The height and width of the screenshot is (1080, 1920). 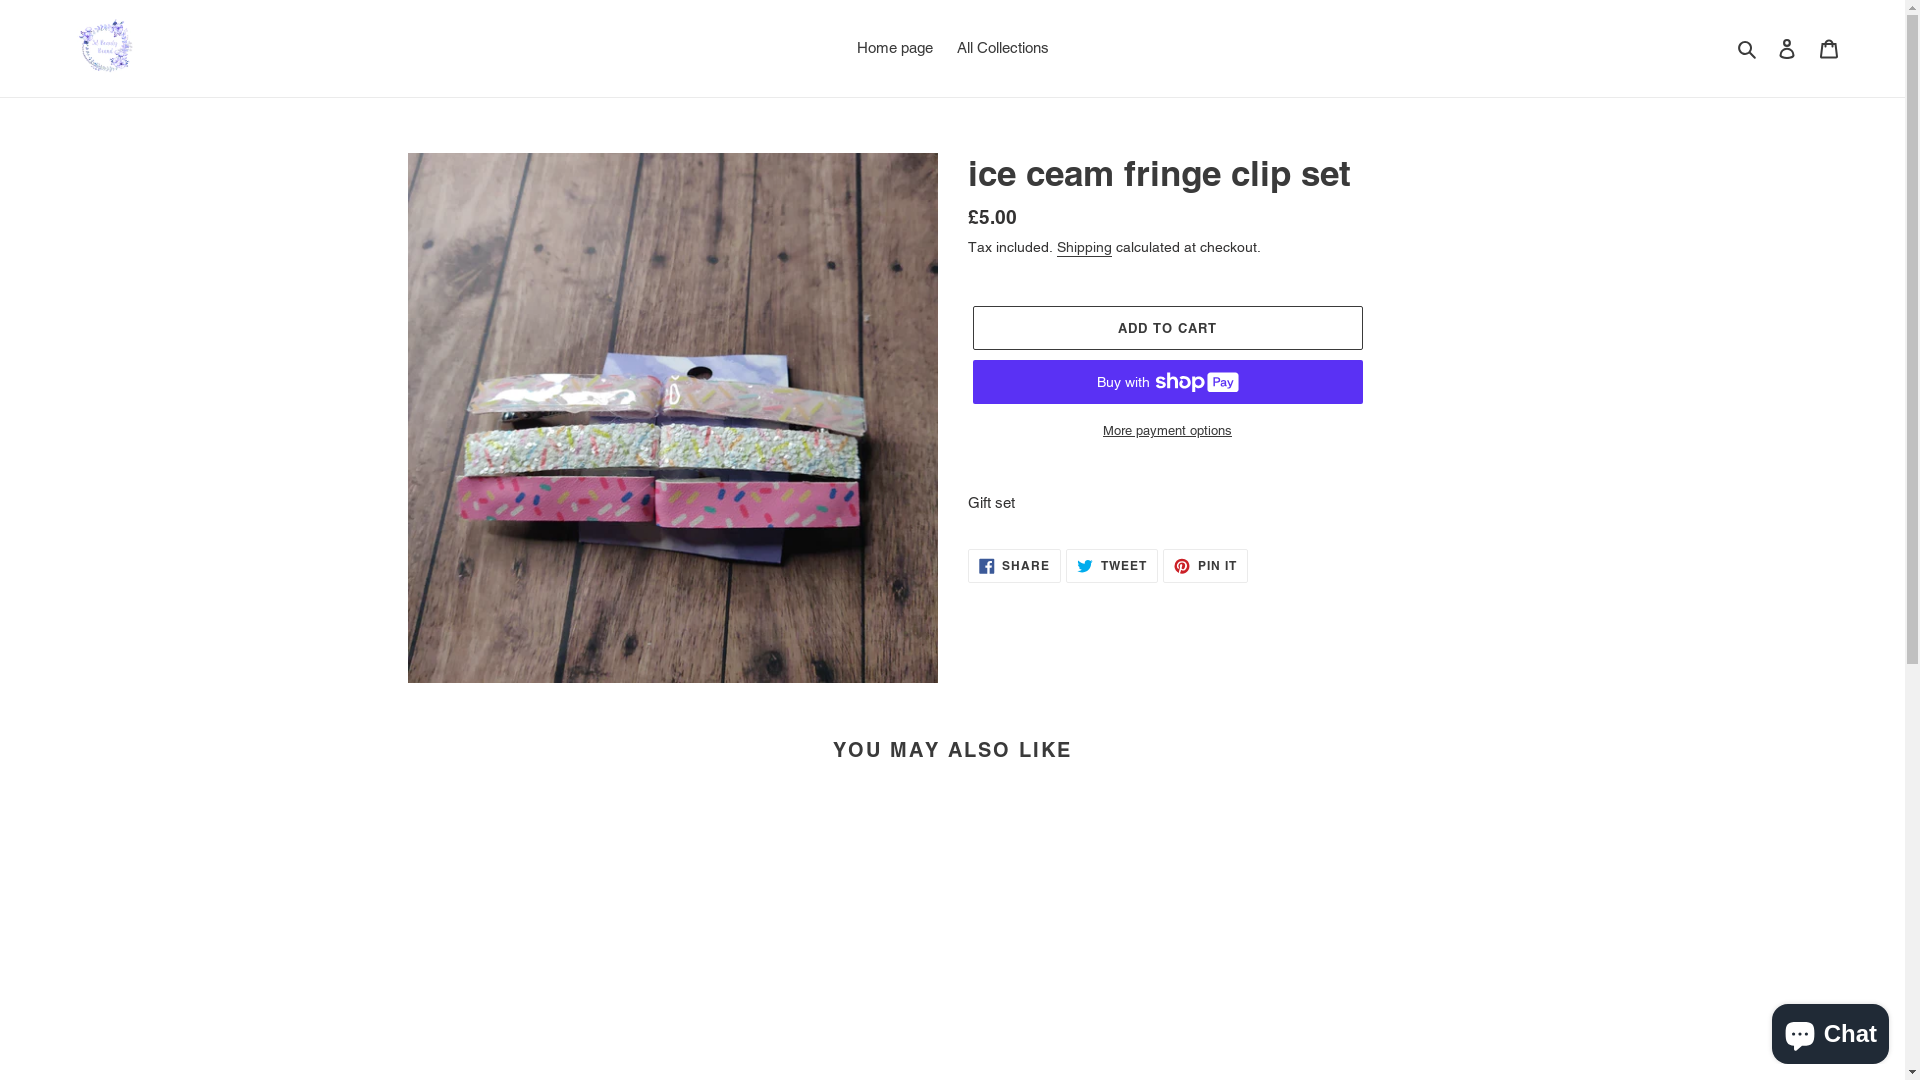 What do you see at coordinates (1787, 48) in the screenshot?
I see `Log in` at bounding box center [1787, 48].